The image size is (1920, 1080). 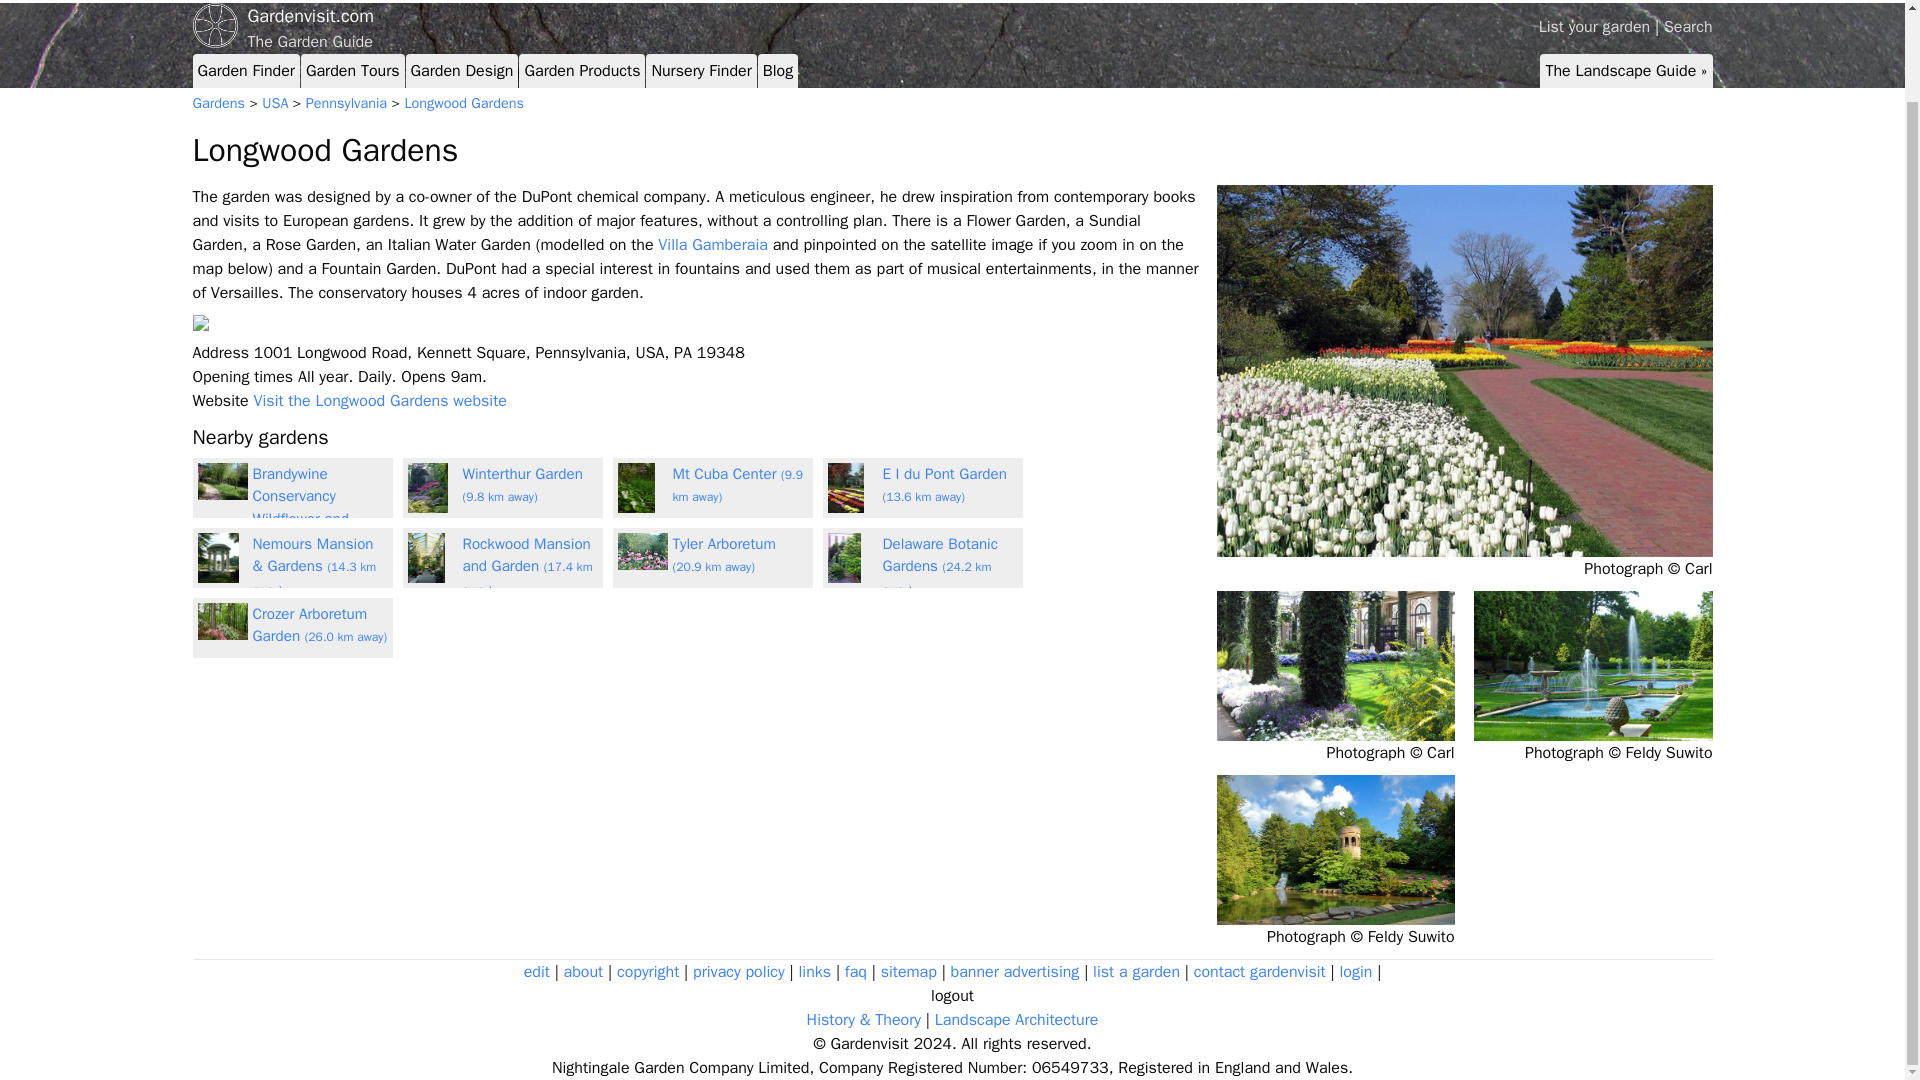 What do you see at coordinates (700, 71) in the screenshot?
I see `Nursery Finder` at bounding box center [700, 71].